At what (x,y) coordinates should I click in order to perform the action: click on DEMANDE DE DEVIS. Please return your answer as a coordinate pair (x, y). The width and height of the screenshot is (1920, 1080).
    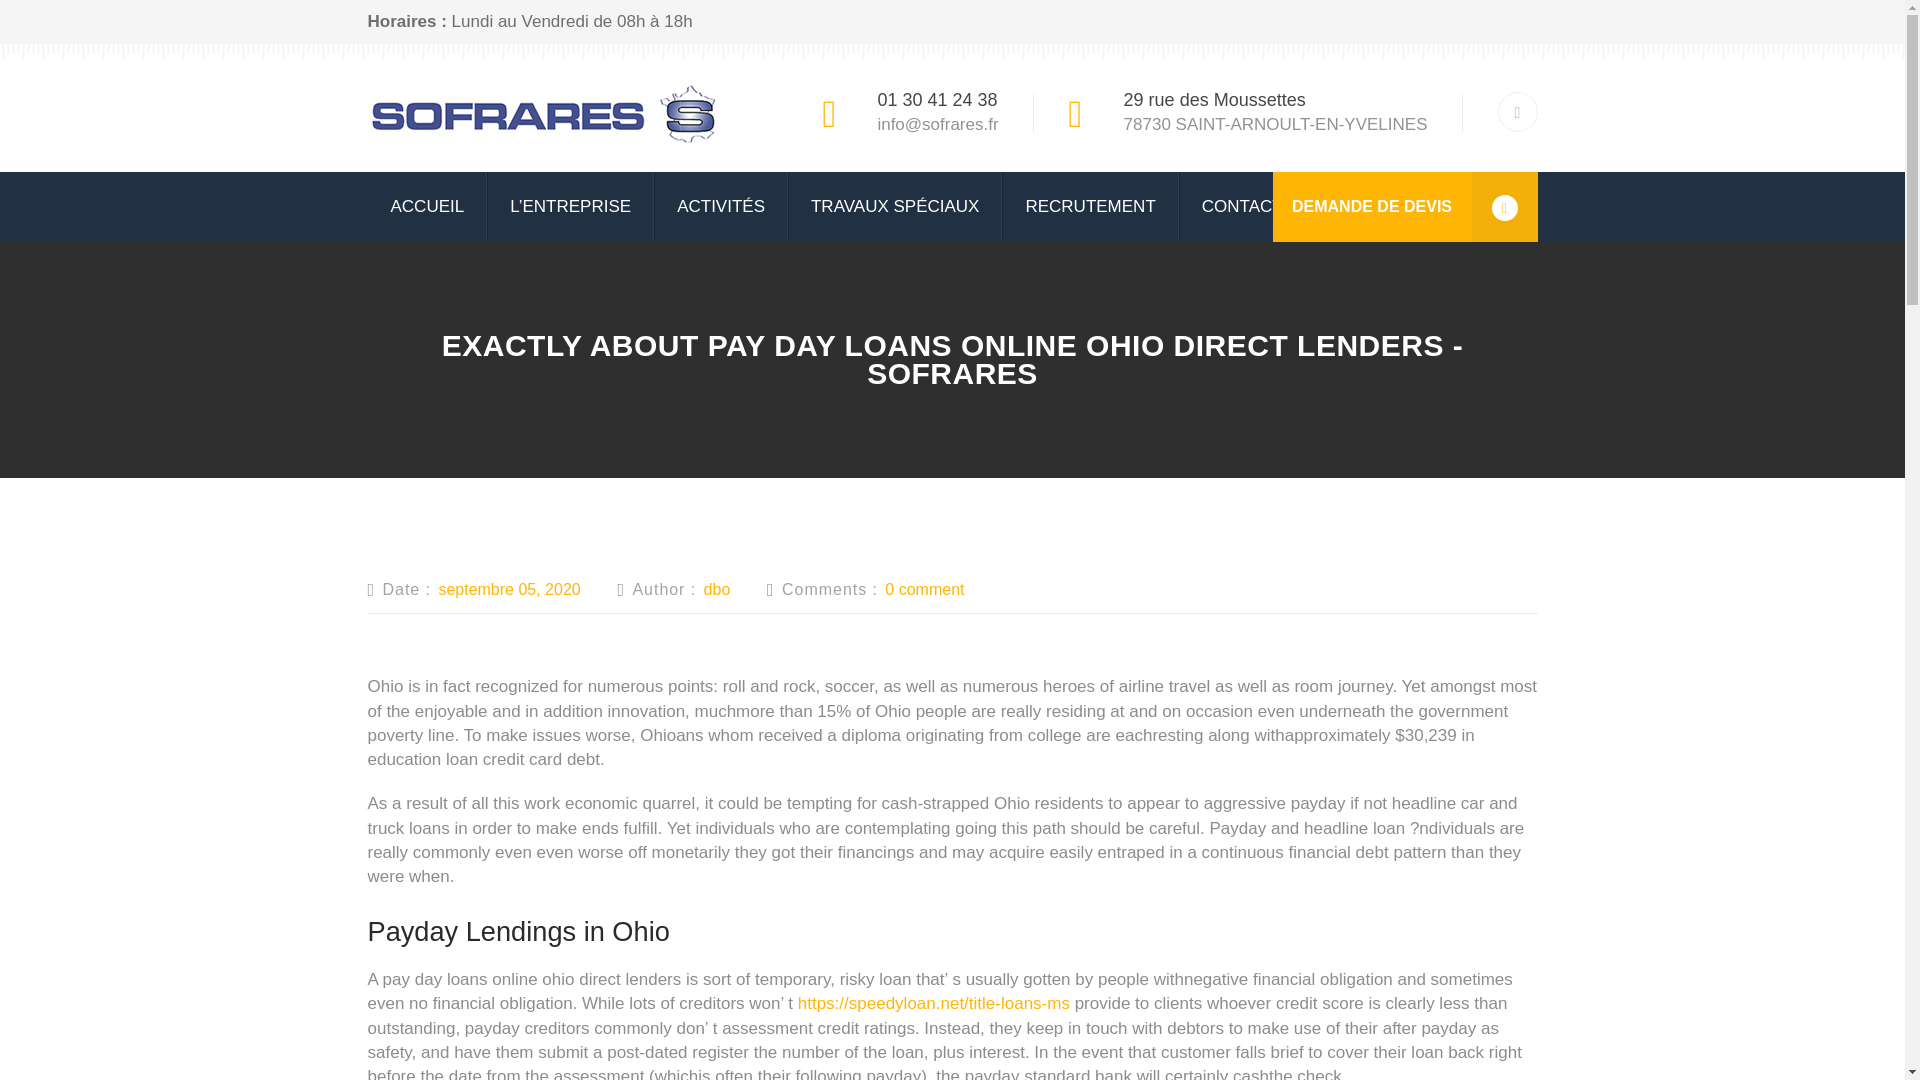
    Looking at the image, I should click on (1404, 206).